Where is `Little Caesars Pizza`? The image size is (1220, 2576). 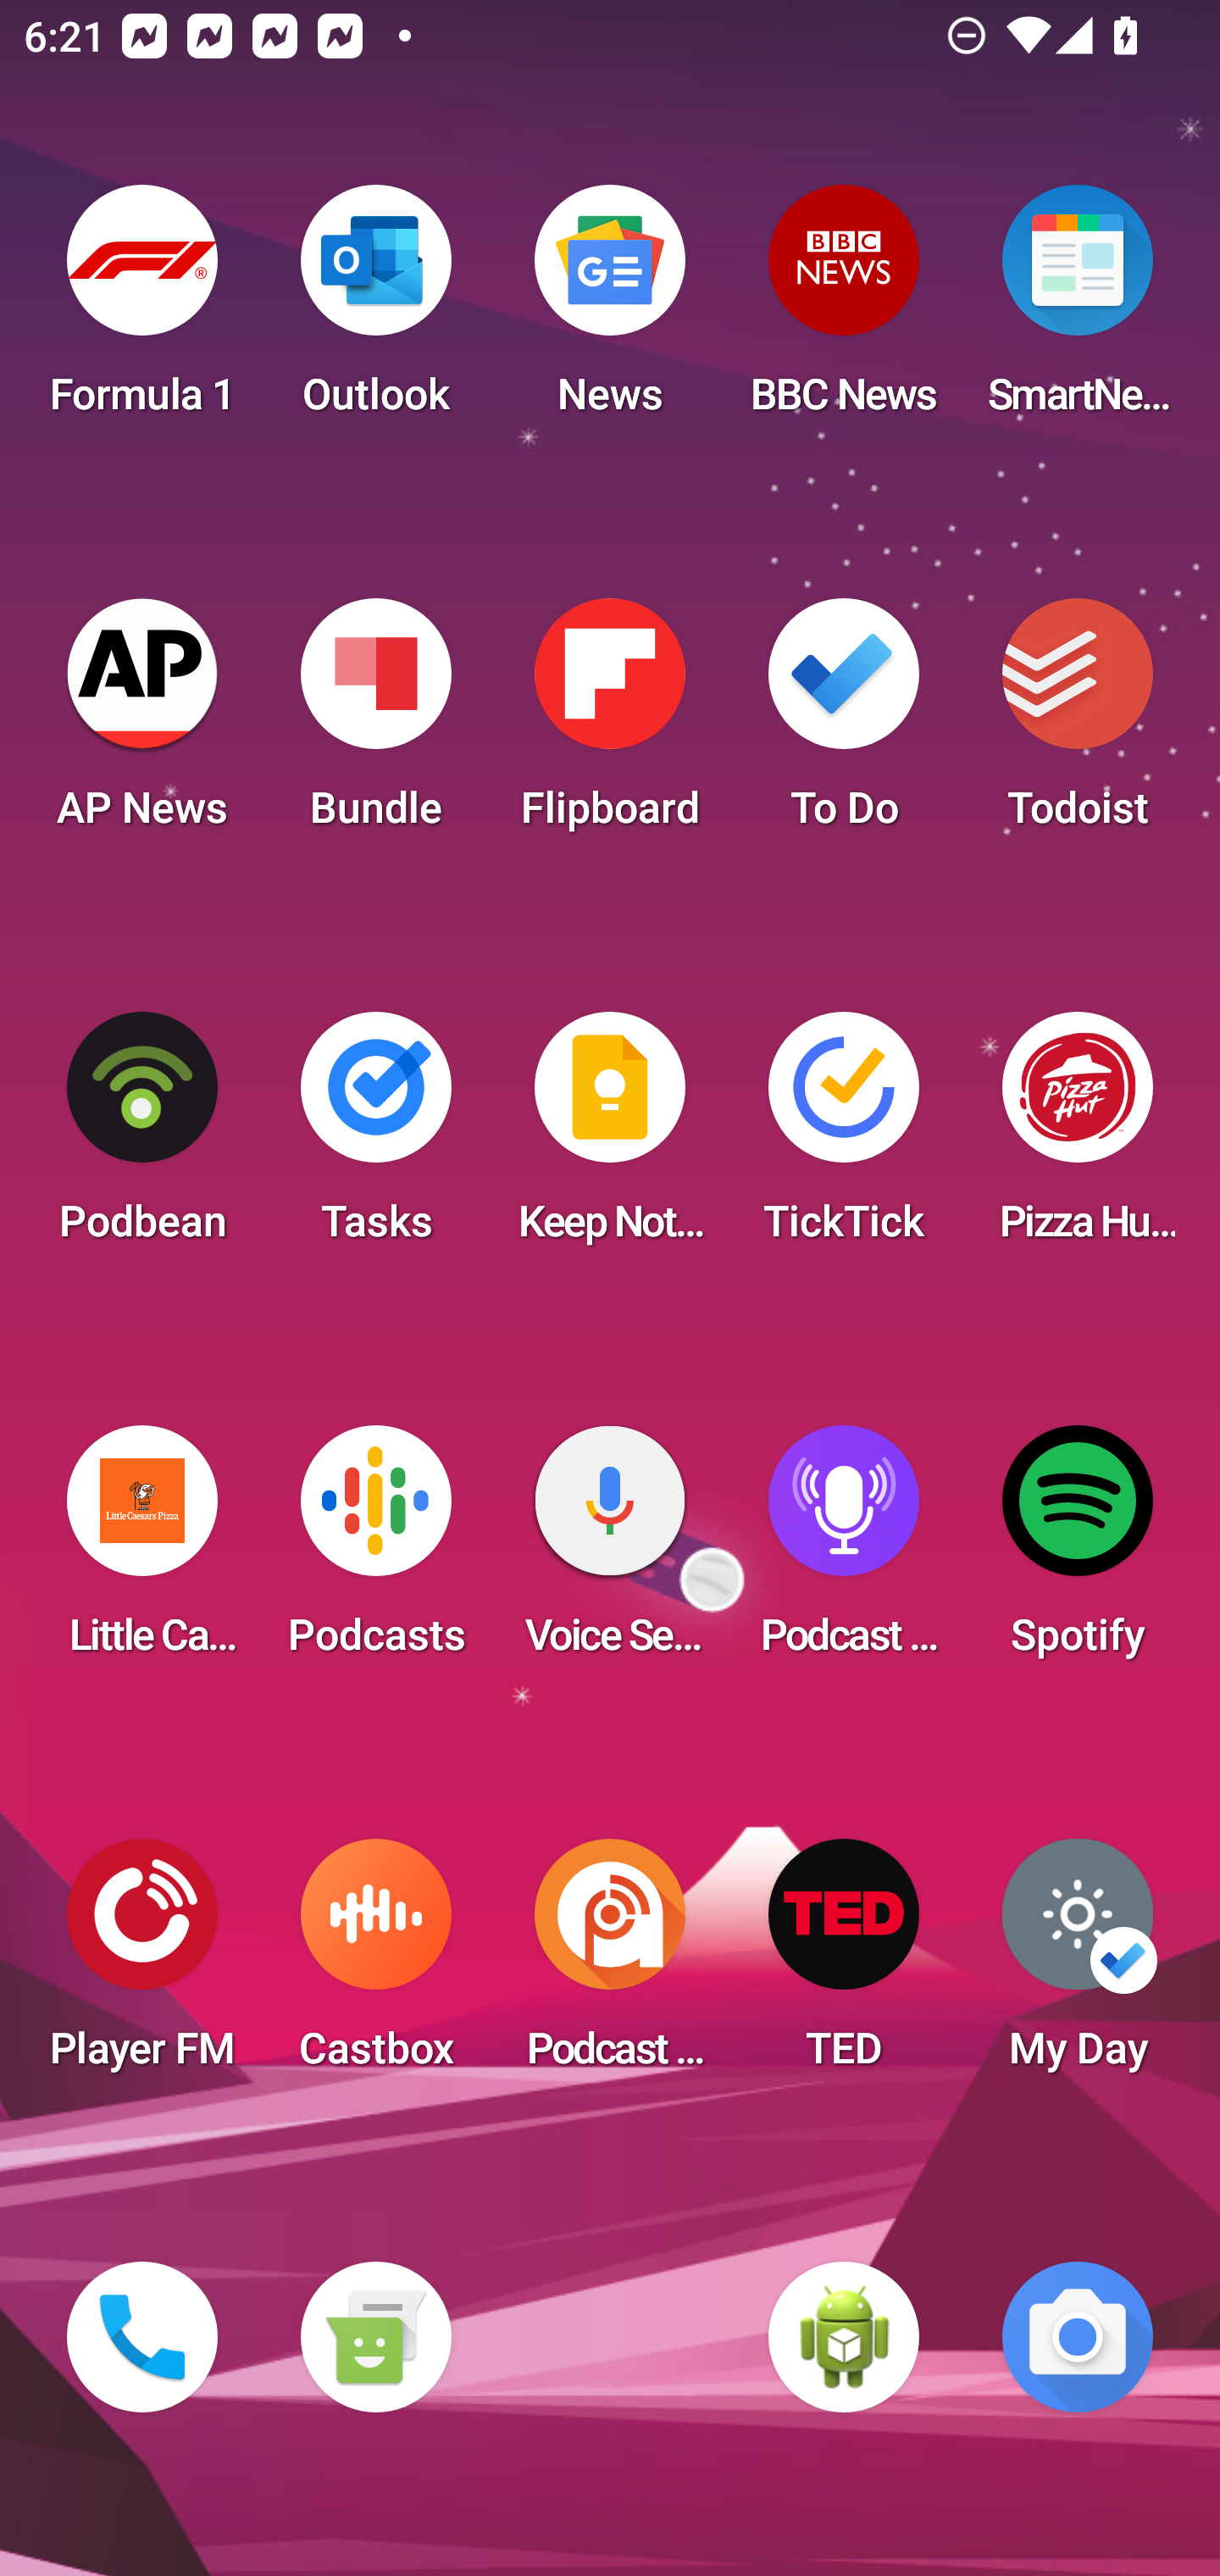
Little Caesars Pizza is located at coordinates (142, 1551).